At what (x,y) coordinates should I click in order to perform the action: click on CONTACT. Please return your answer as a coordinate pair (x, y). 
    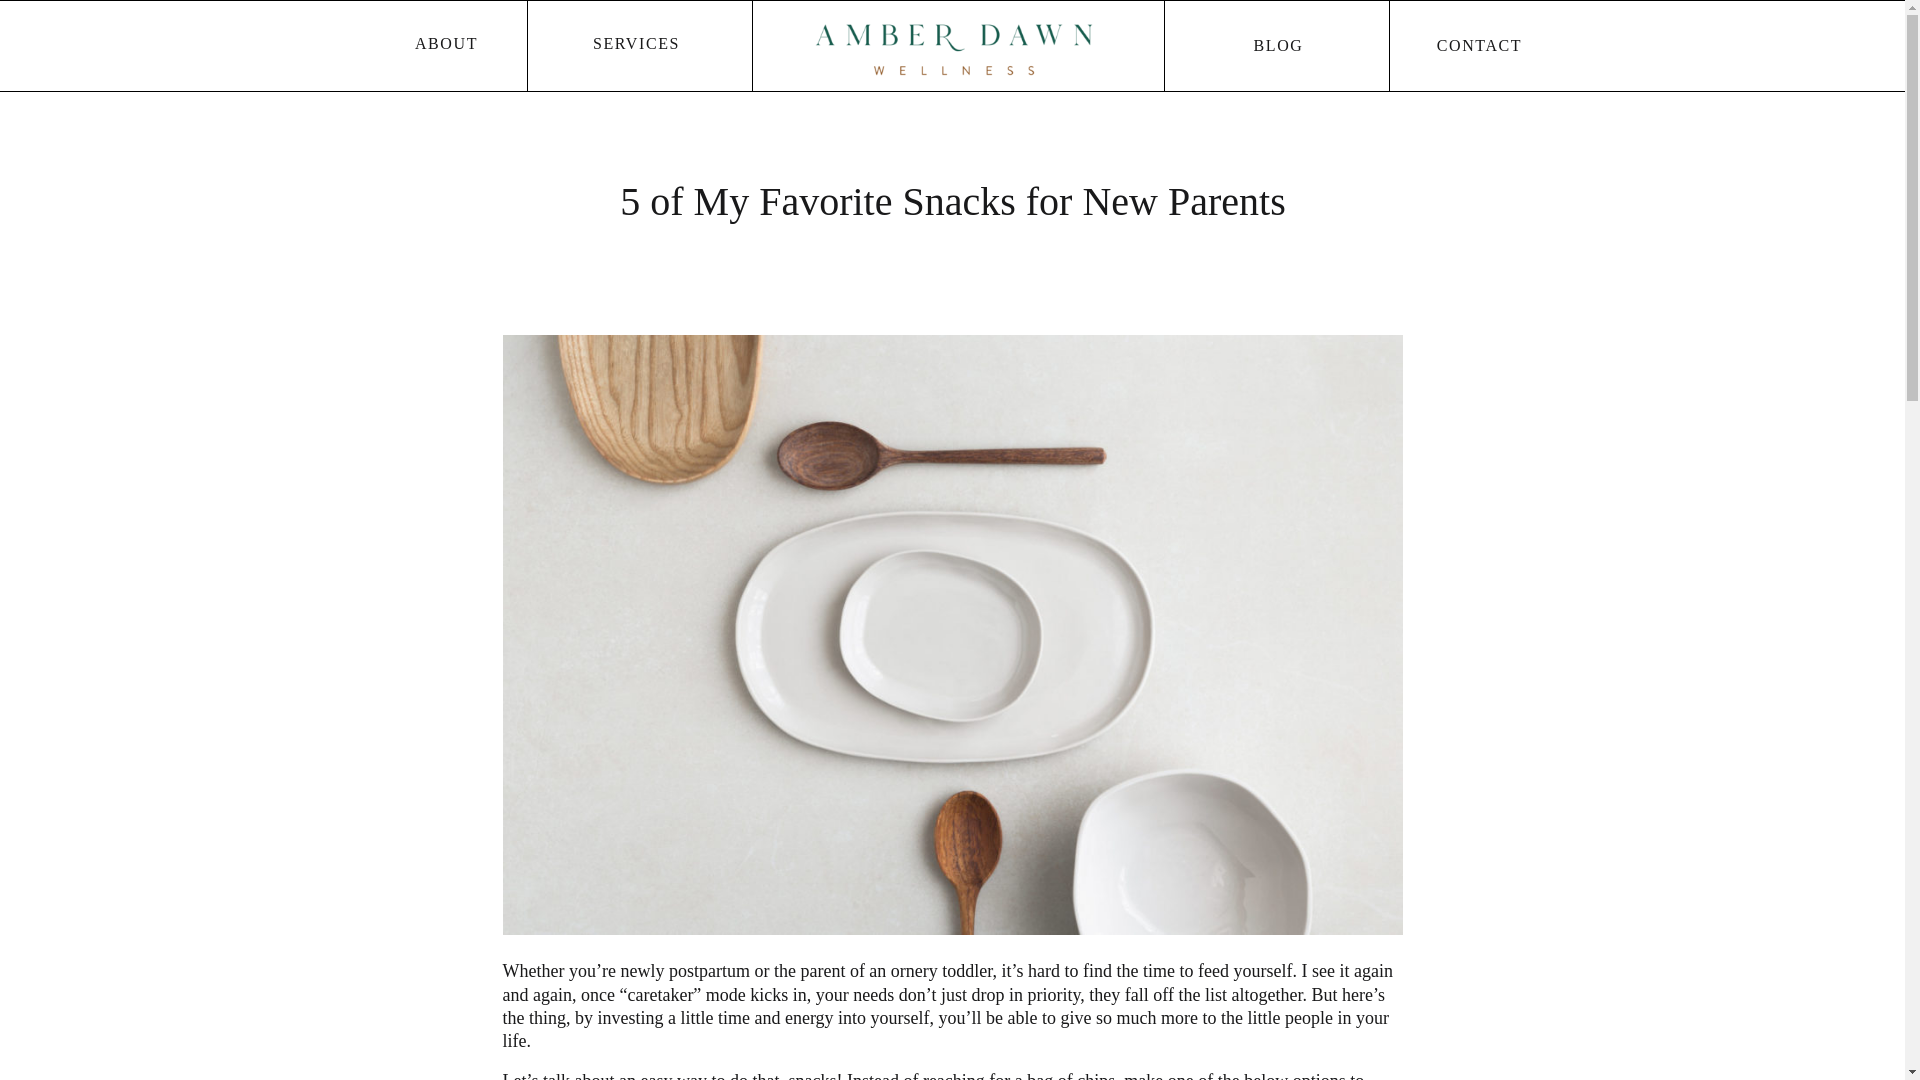
    Looking at the image, I should click on (1480, 47).